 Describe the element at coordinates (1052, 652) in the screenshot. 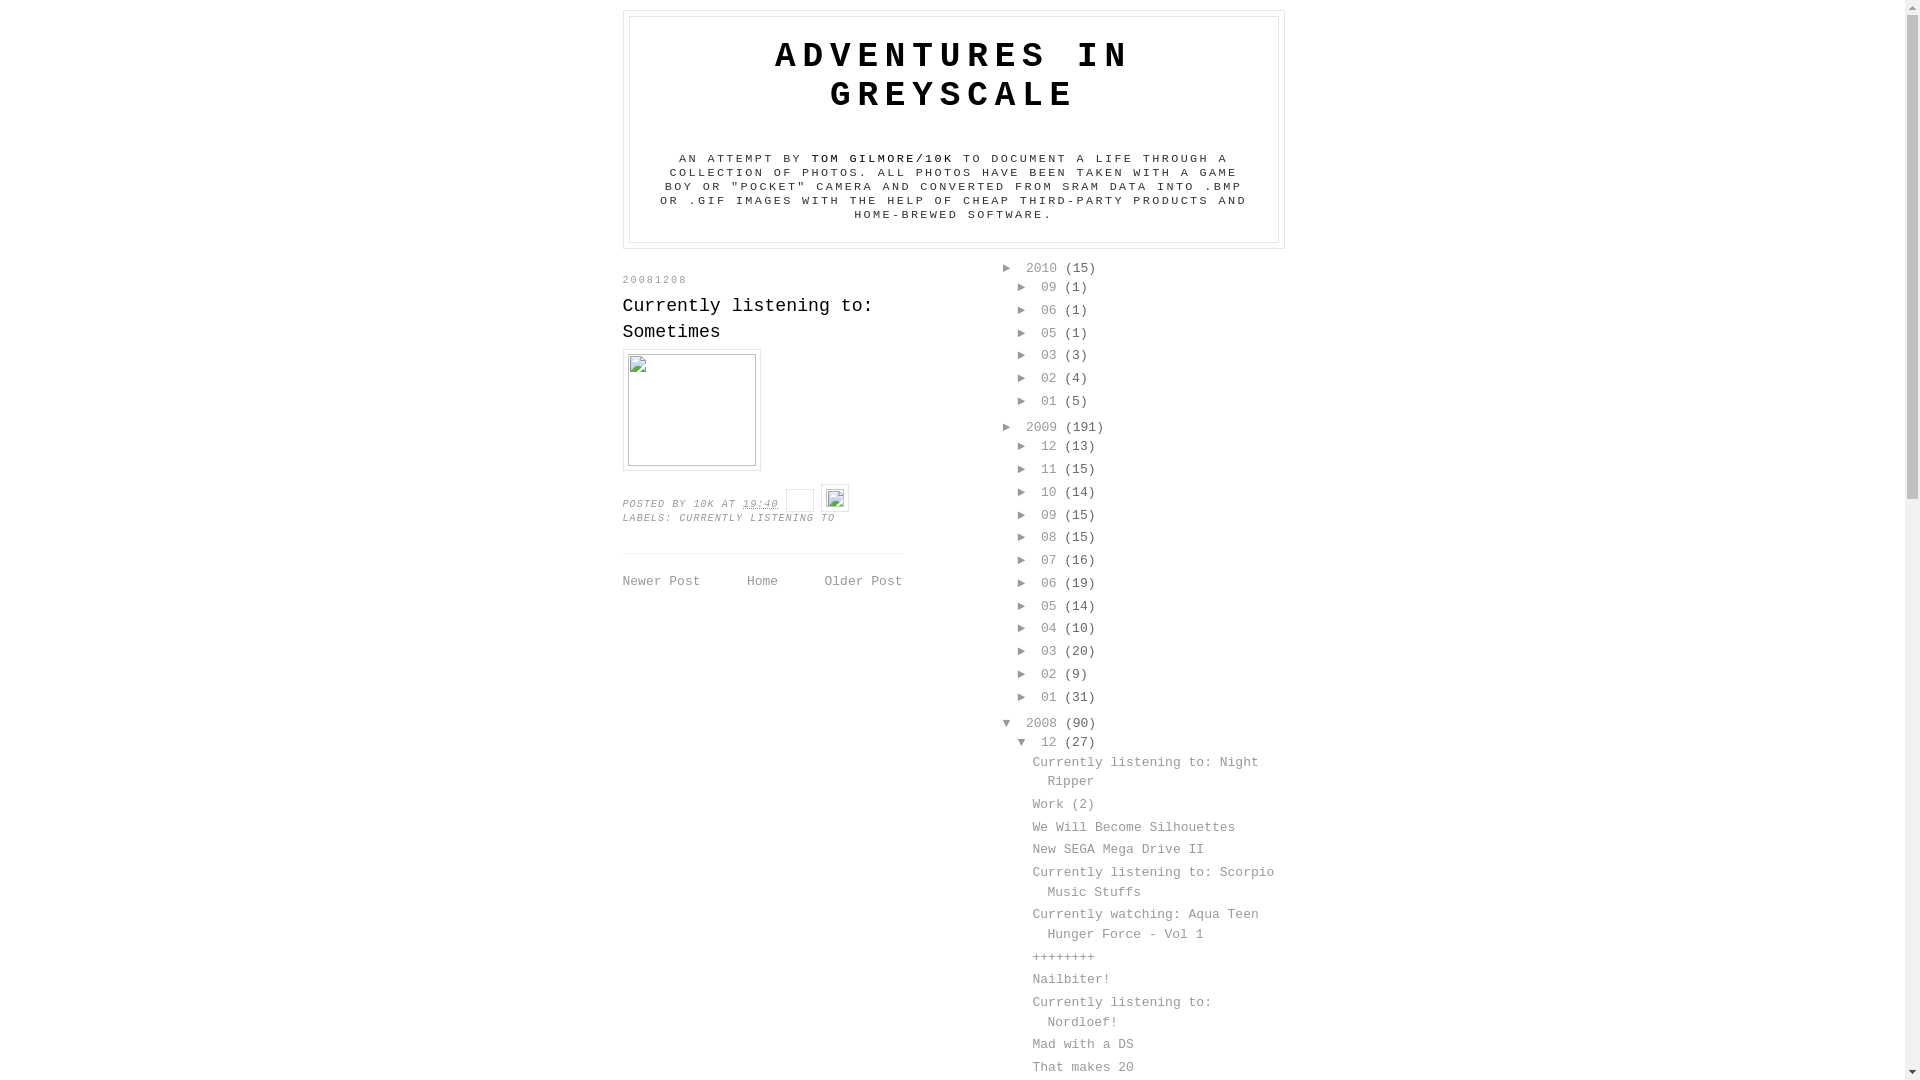

I see `03` at that location.